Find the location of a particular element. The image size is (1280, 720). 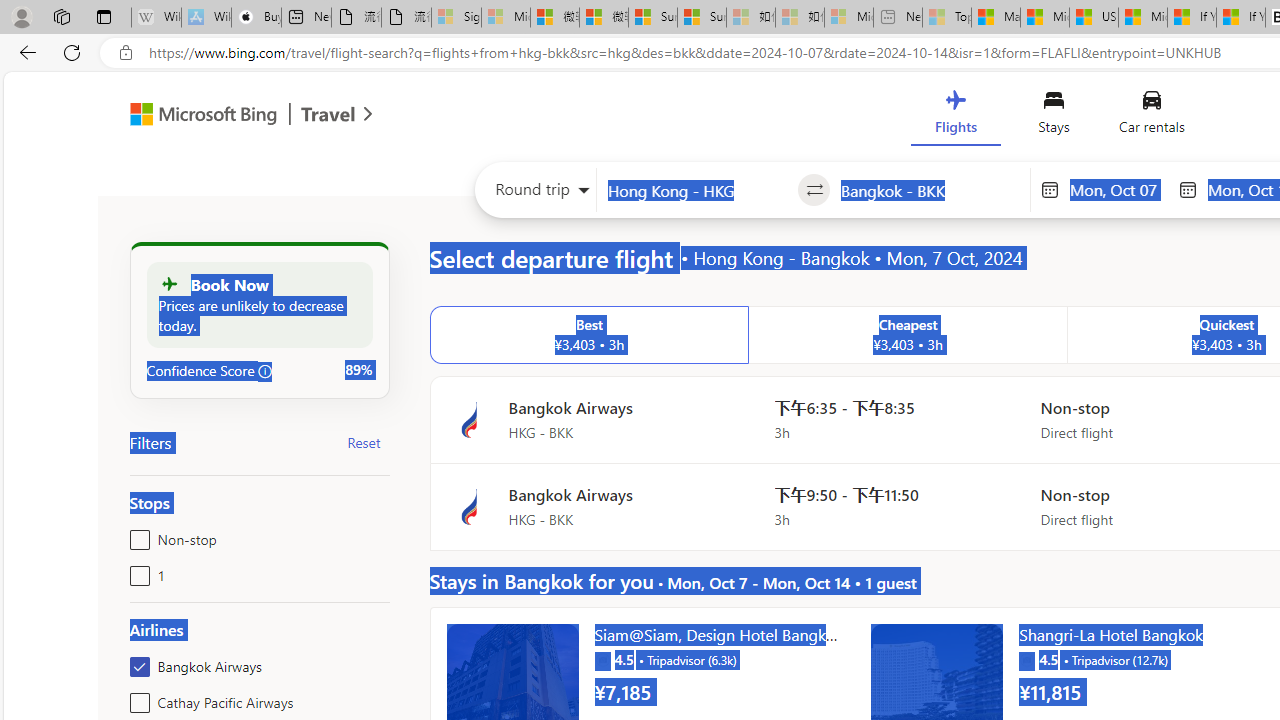

Class: autosuggest-container full-height no-y-padding is located at coordinates (930, 190).